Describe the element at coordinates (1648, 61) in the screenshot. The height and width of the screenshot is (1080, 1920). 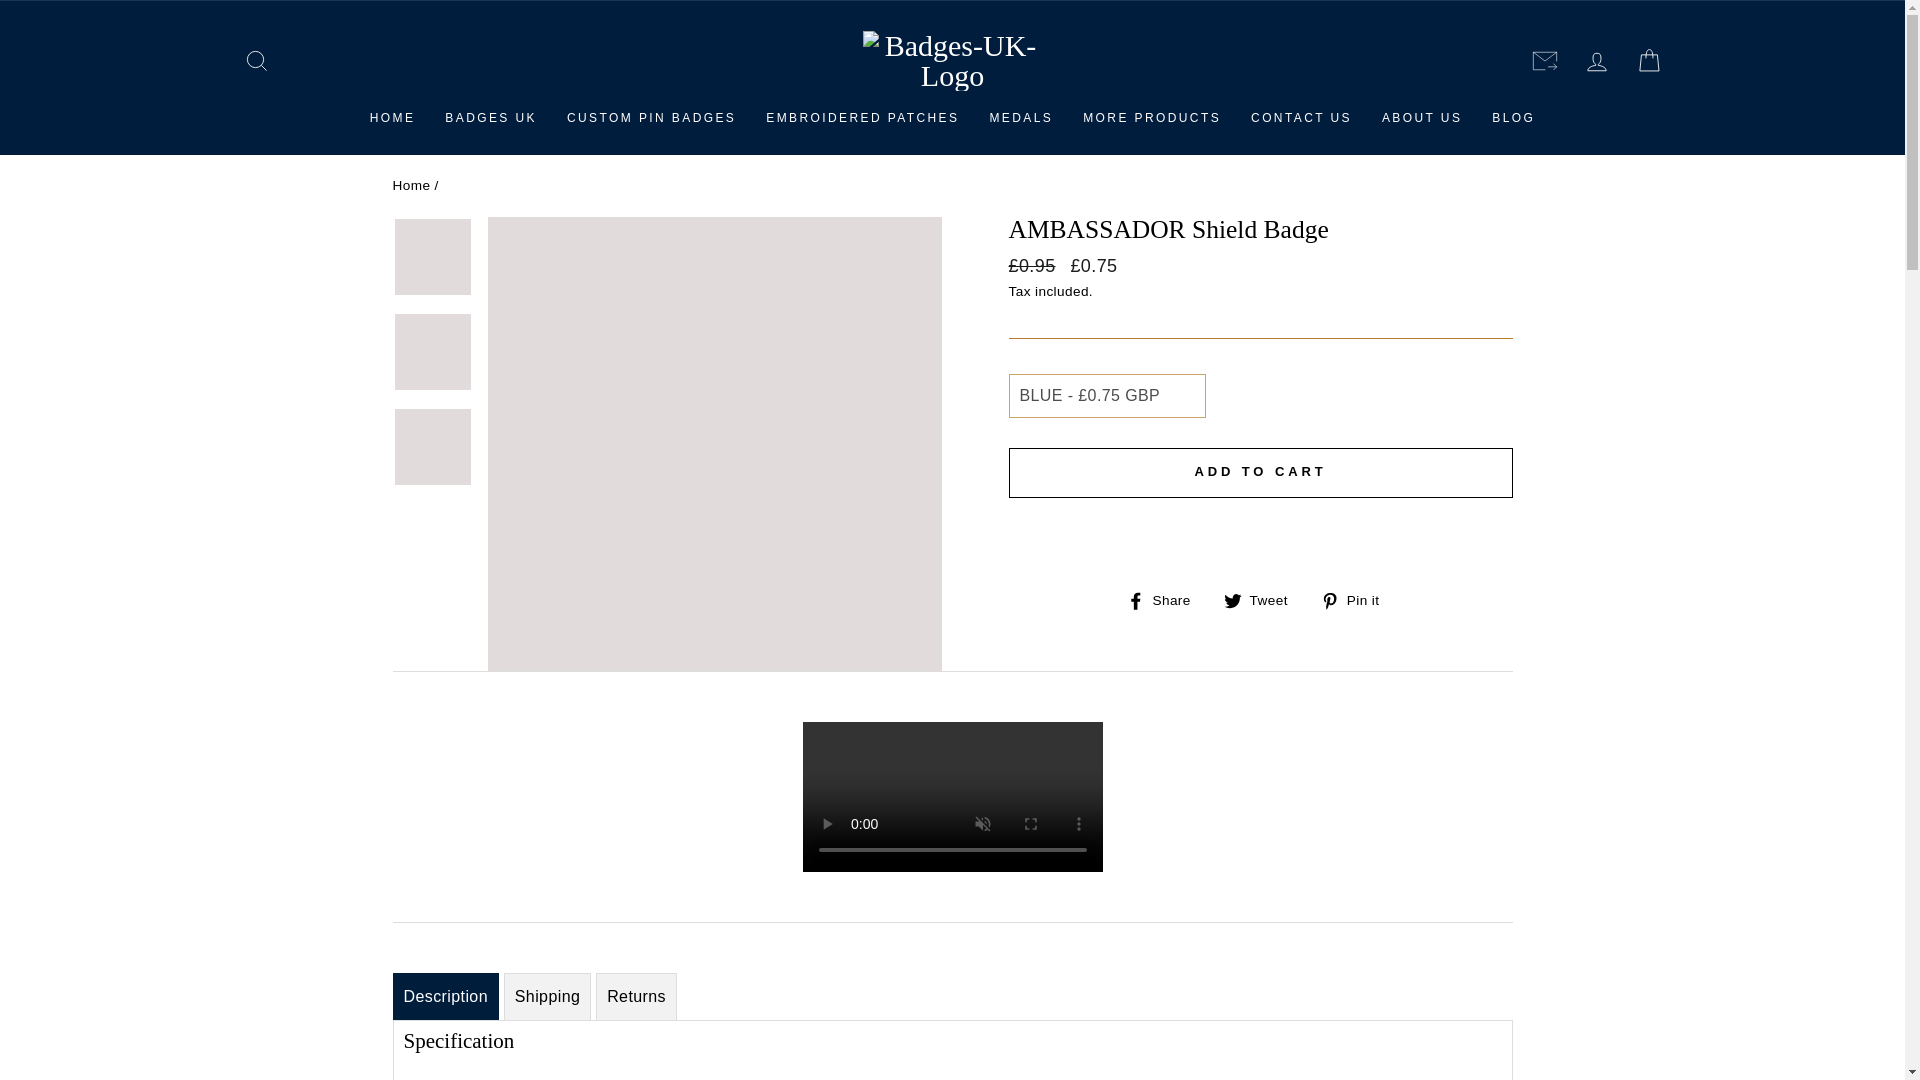
I see `CART` at that location.